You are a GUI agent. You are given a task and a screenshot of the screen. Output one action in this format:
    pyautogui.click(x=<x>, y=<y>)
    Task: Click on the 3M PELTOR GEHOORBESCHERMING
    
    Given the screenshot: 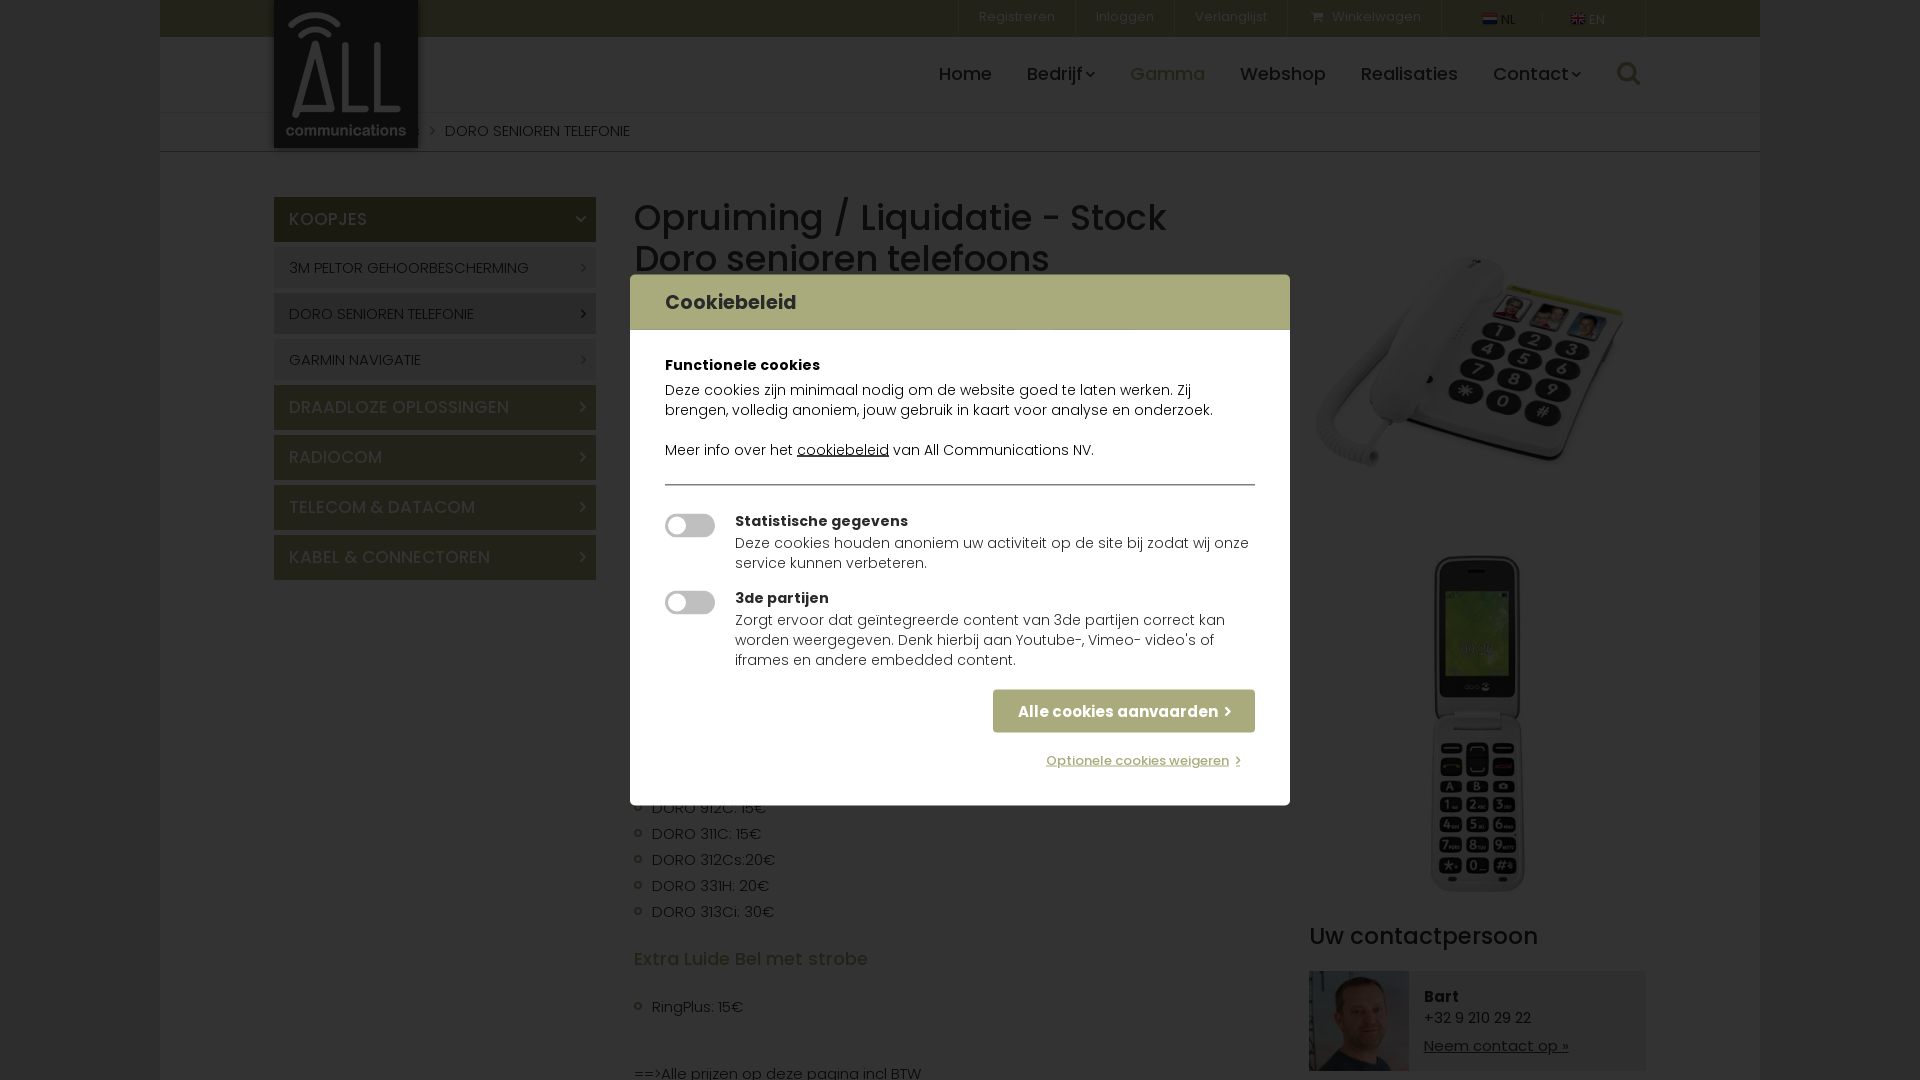 What is the action you would take?
    pyautogui.click(x=435, y=268)
    